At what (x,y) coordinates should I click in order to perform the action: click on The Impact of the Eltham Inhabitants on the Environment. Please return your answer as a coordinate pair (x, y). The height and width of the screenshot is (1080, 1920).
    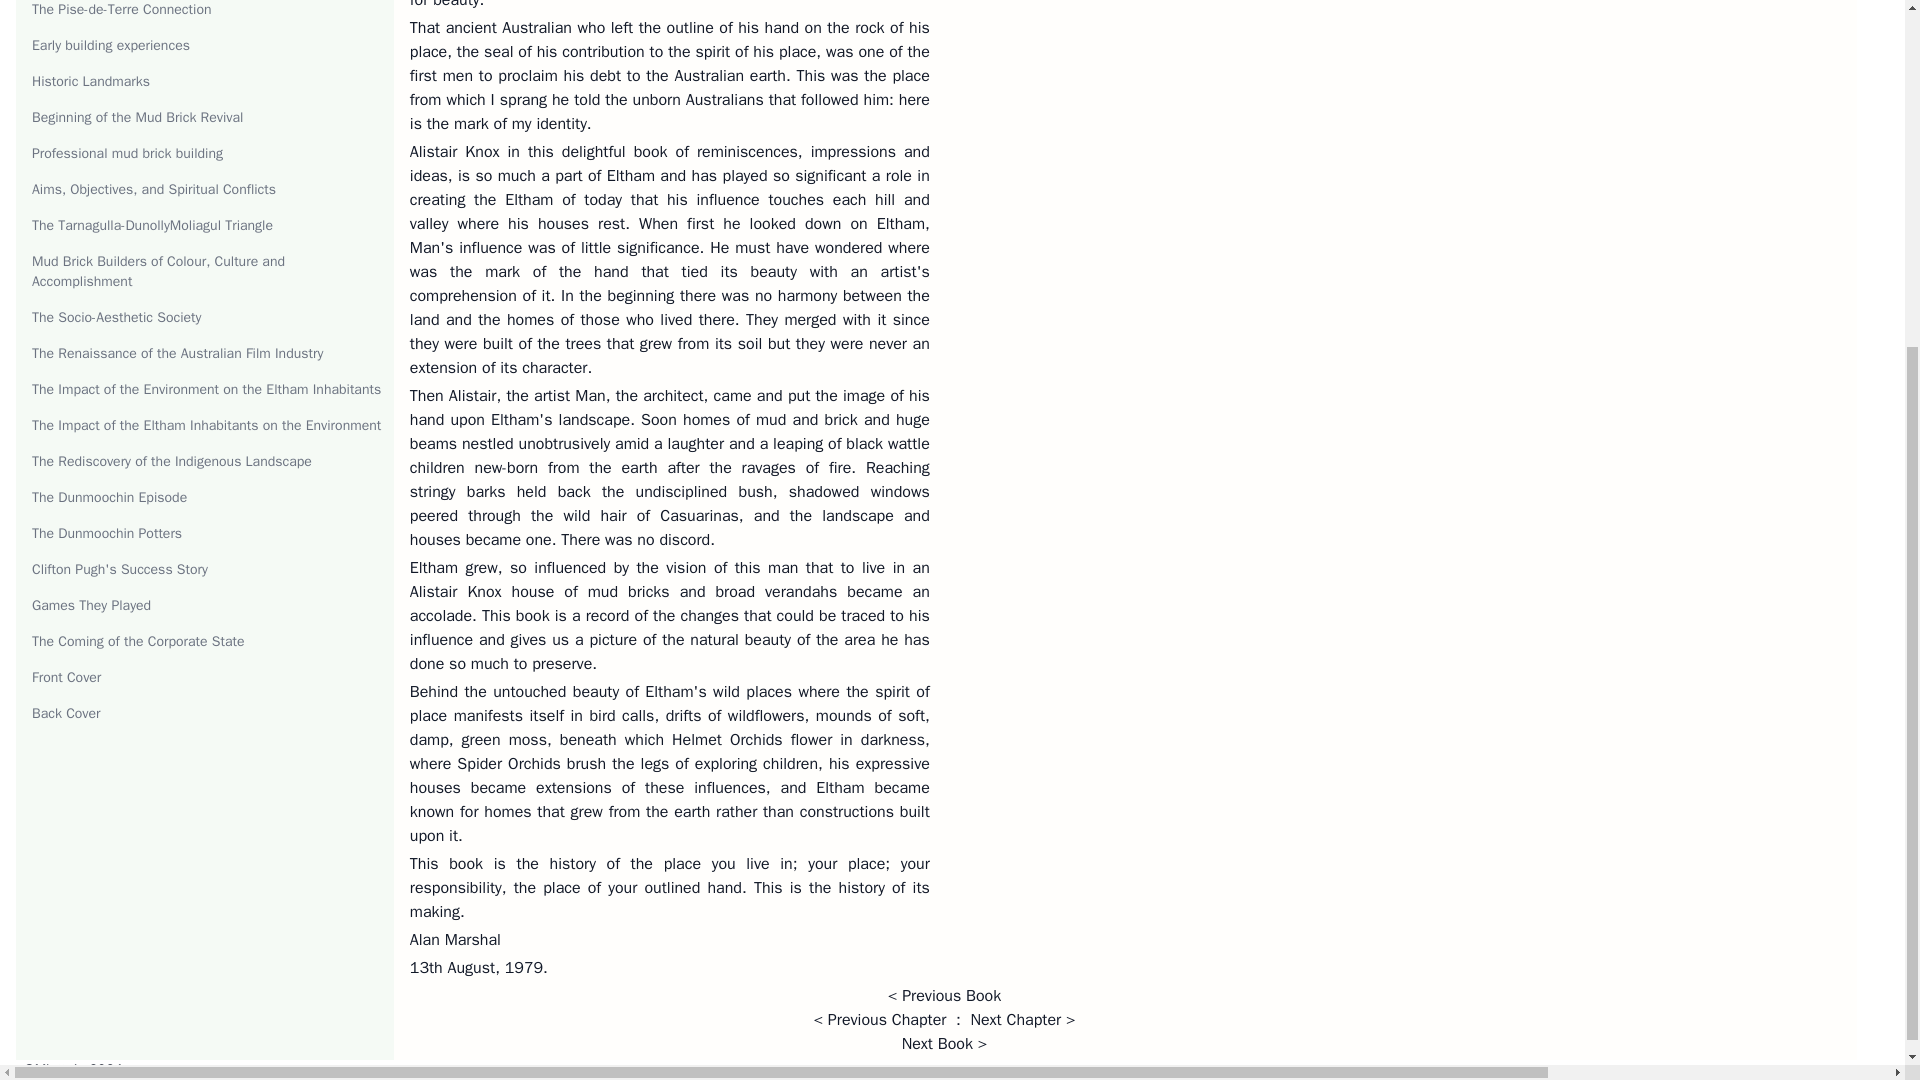
    Looking at the image, I should click on (206, 425).